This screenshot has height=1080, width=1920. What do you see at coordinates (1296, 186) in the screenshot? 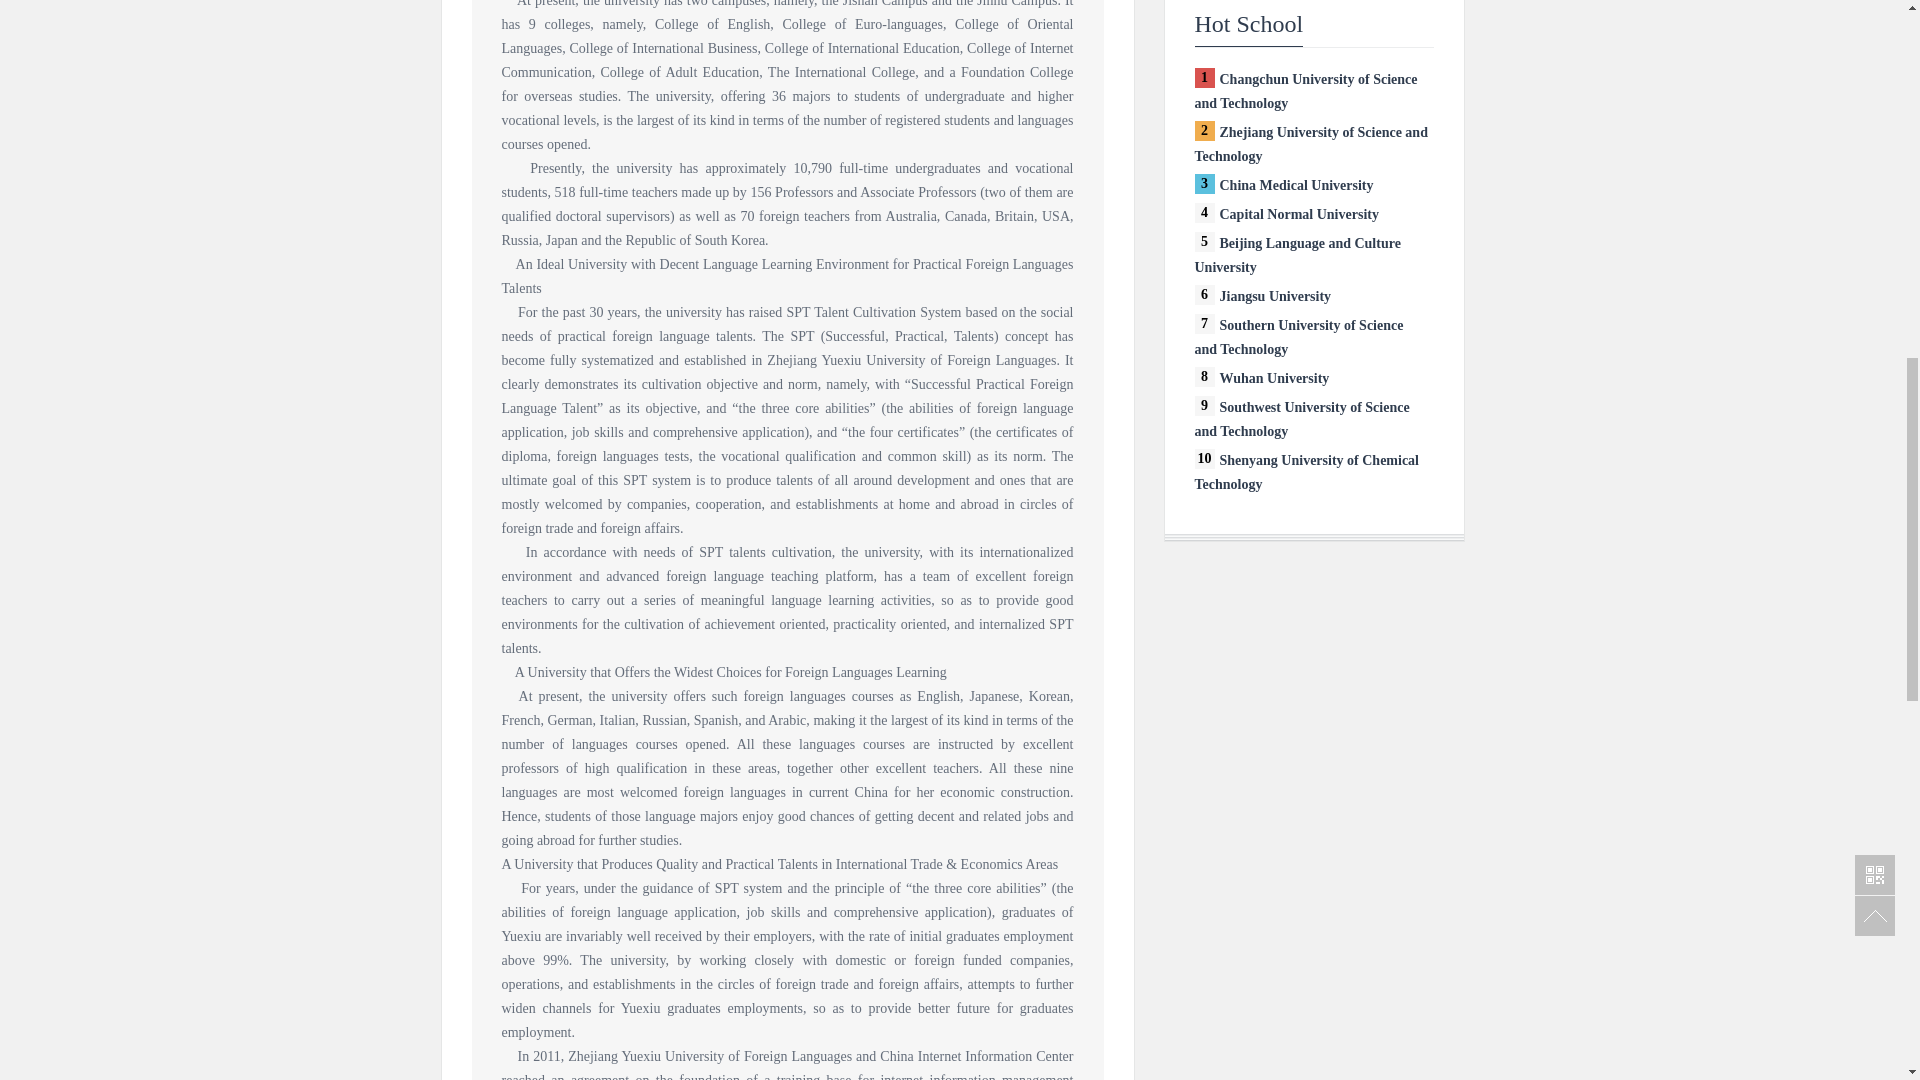
I see `China Medical University` at bounding box center [1296, 186].